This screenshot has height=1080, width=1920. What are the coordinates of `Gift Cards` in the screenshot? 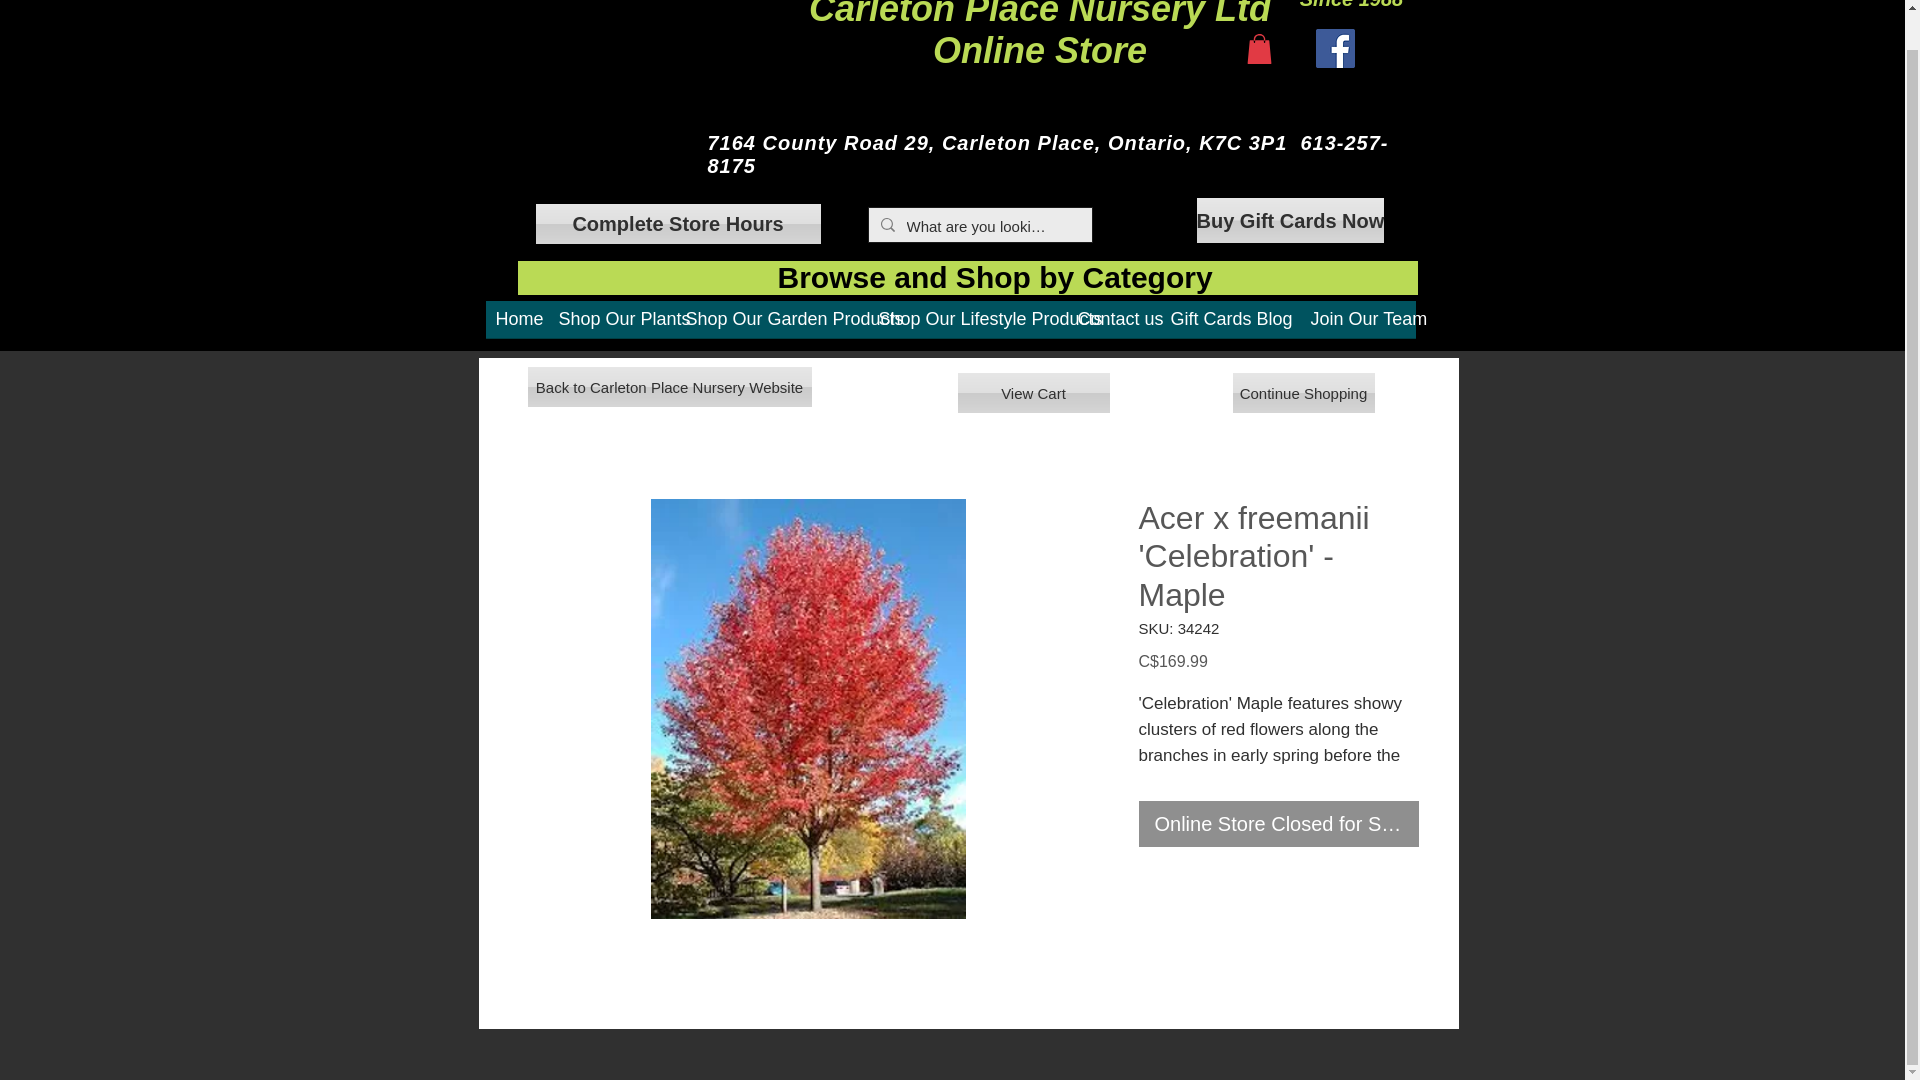 It's located at (1303, 392).